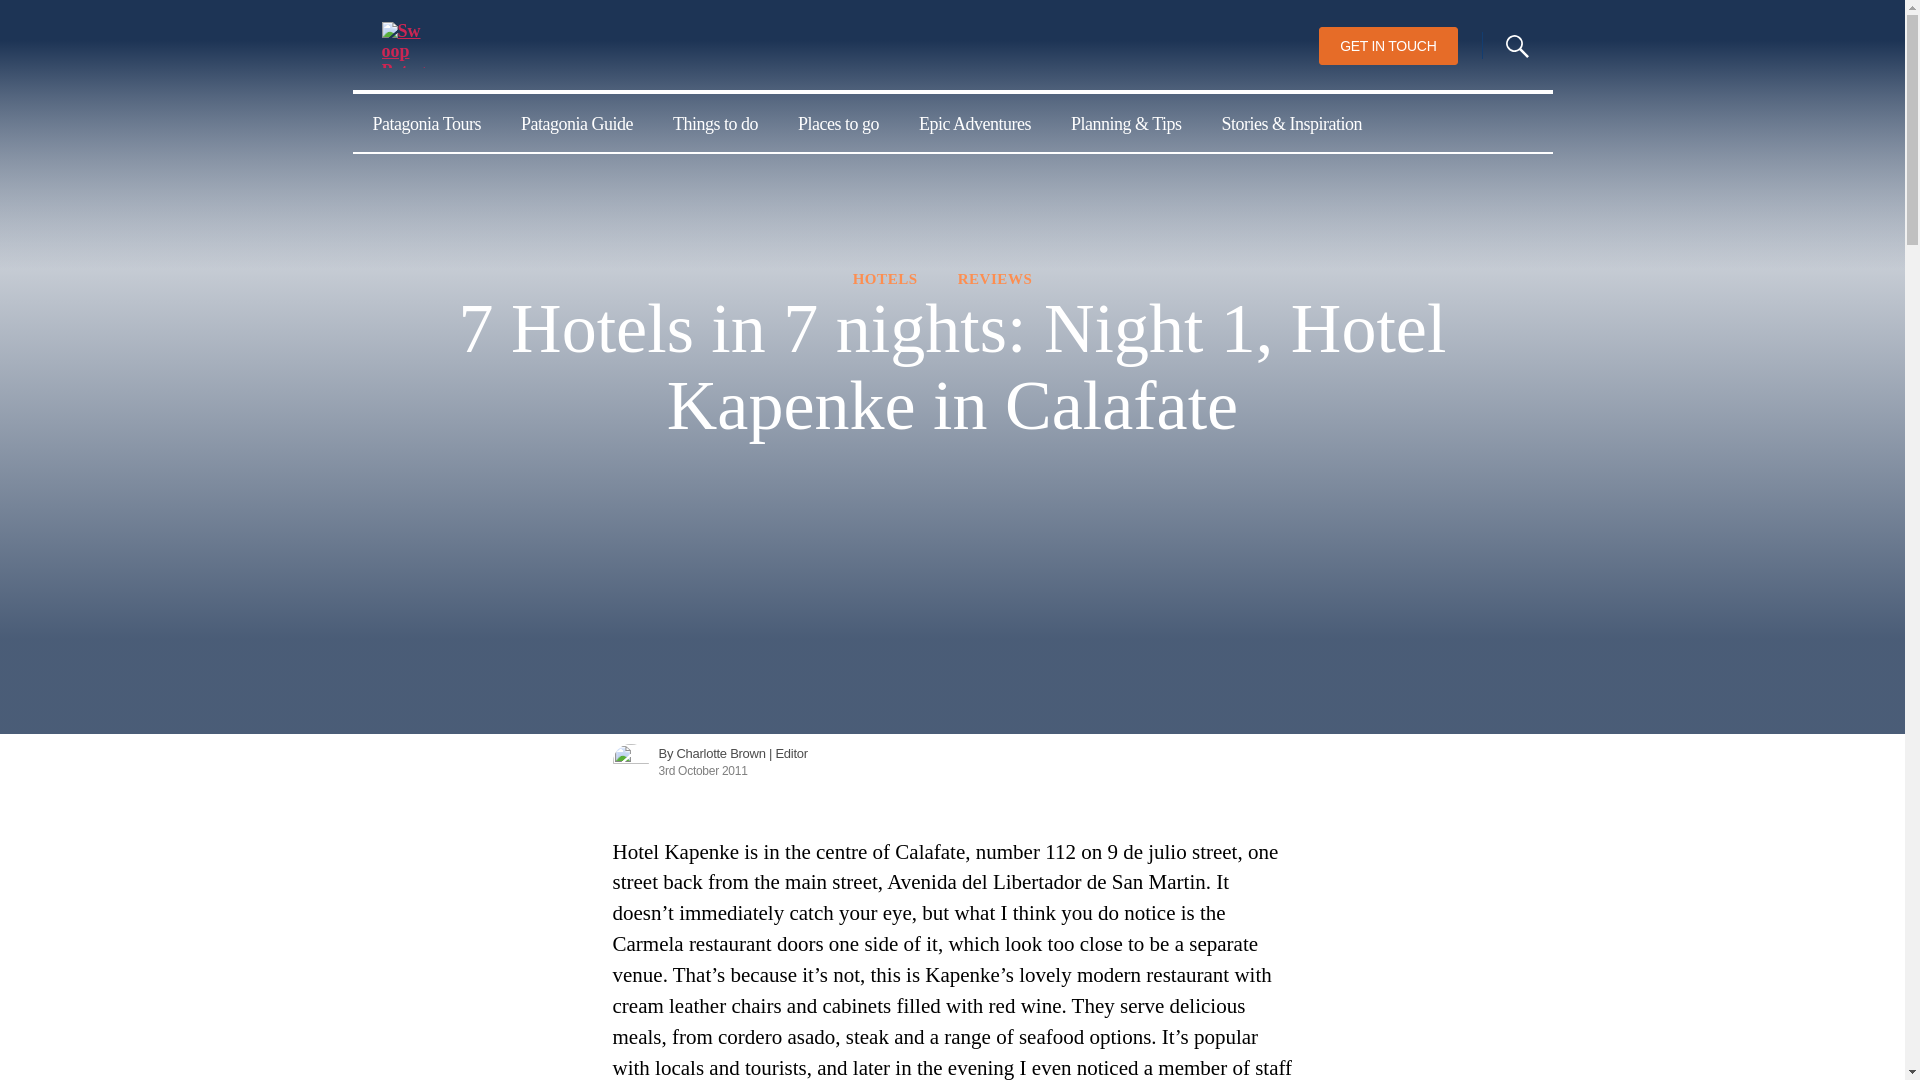 Image resolution: width=1920 pixels, height=1080 pixels. I want to click on Places to go, so click(838, 122).